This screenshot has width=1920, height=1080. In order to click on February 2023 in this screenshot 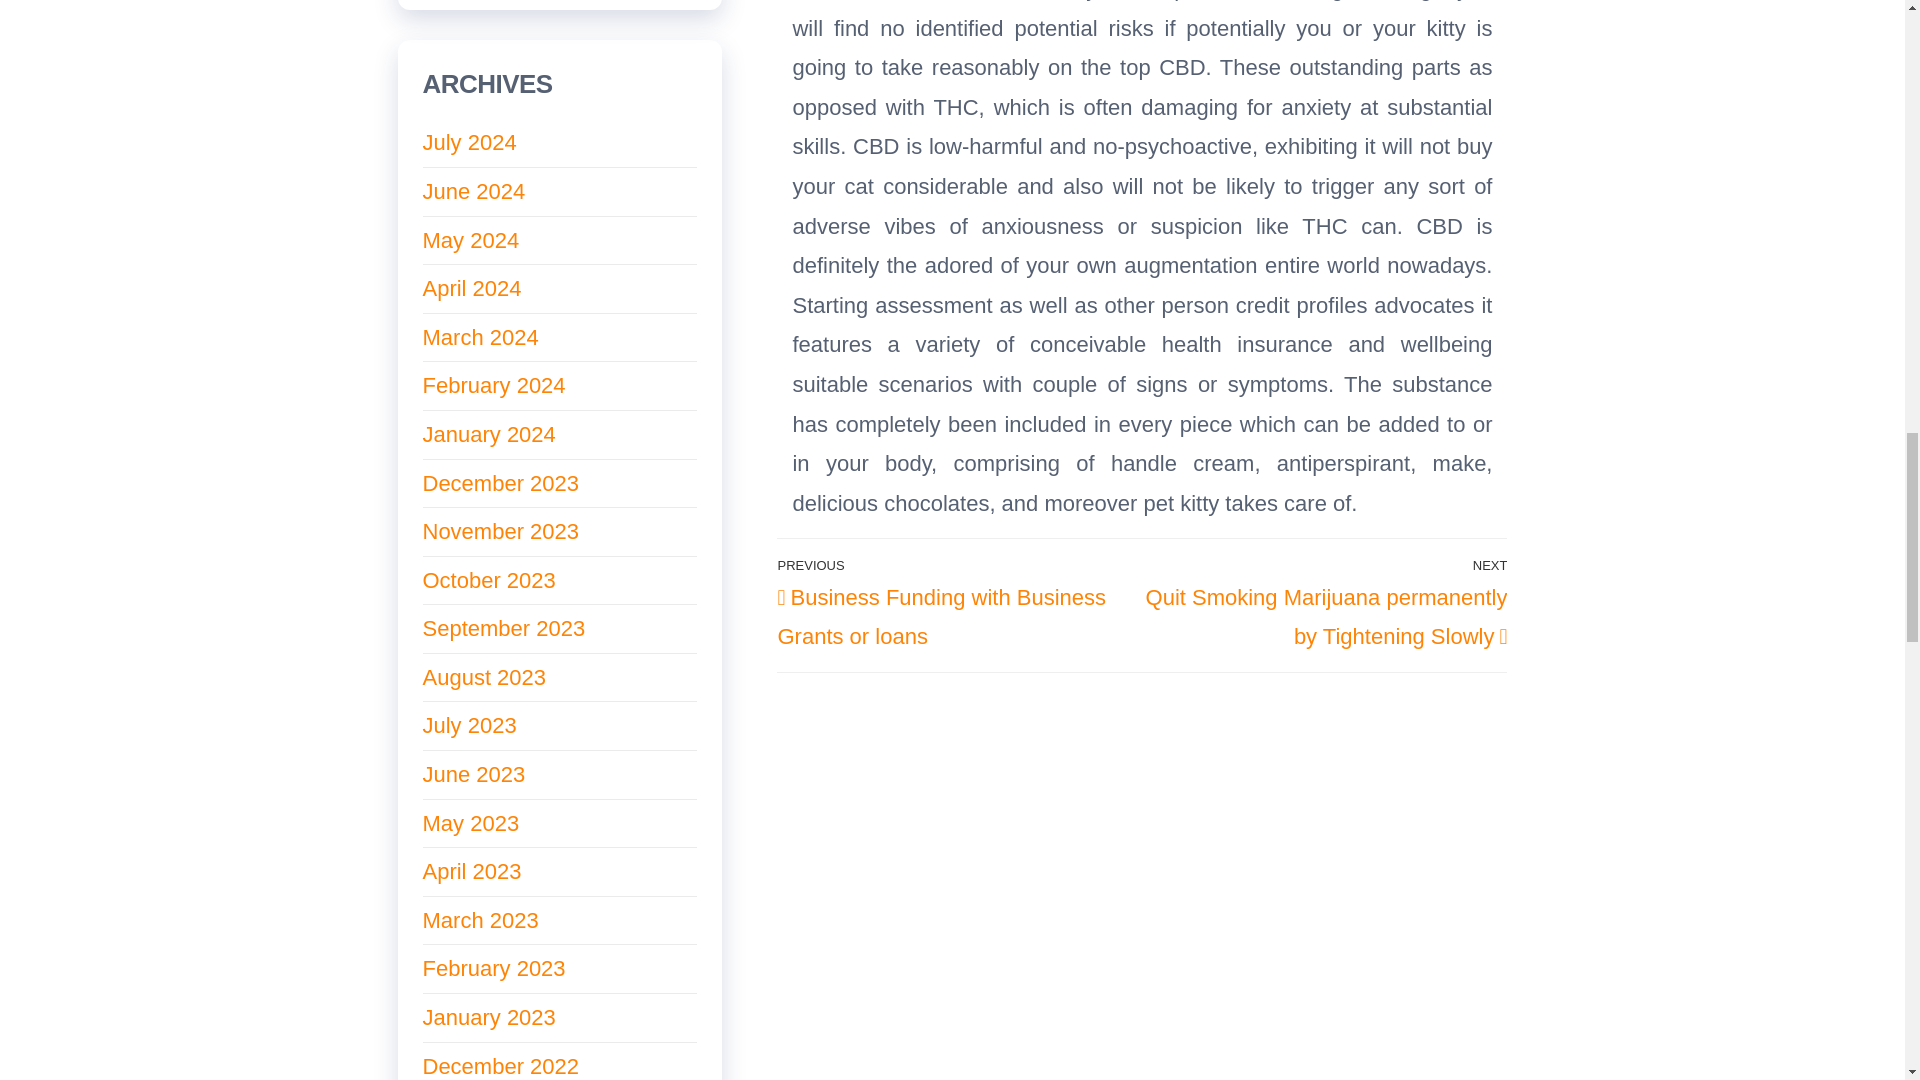, I will do `click(493, 968)`.